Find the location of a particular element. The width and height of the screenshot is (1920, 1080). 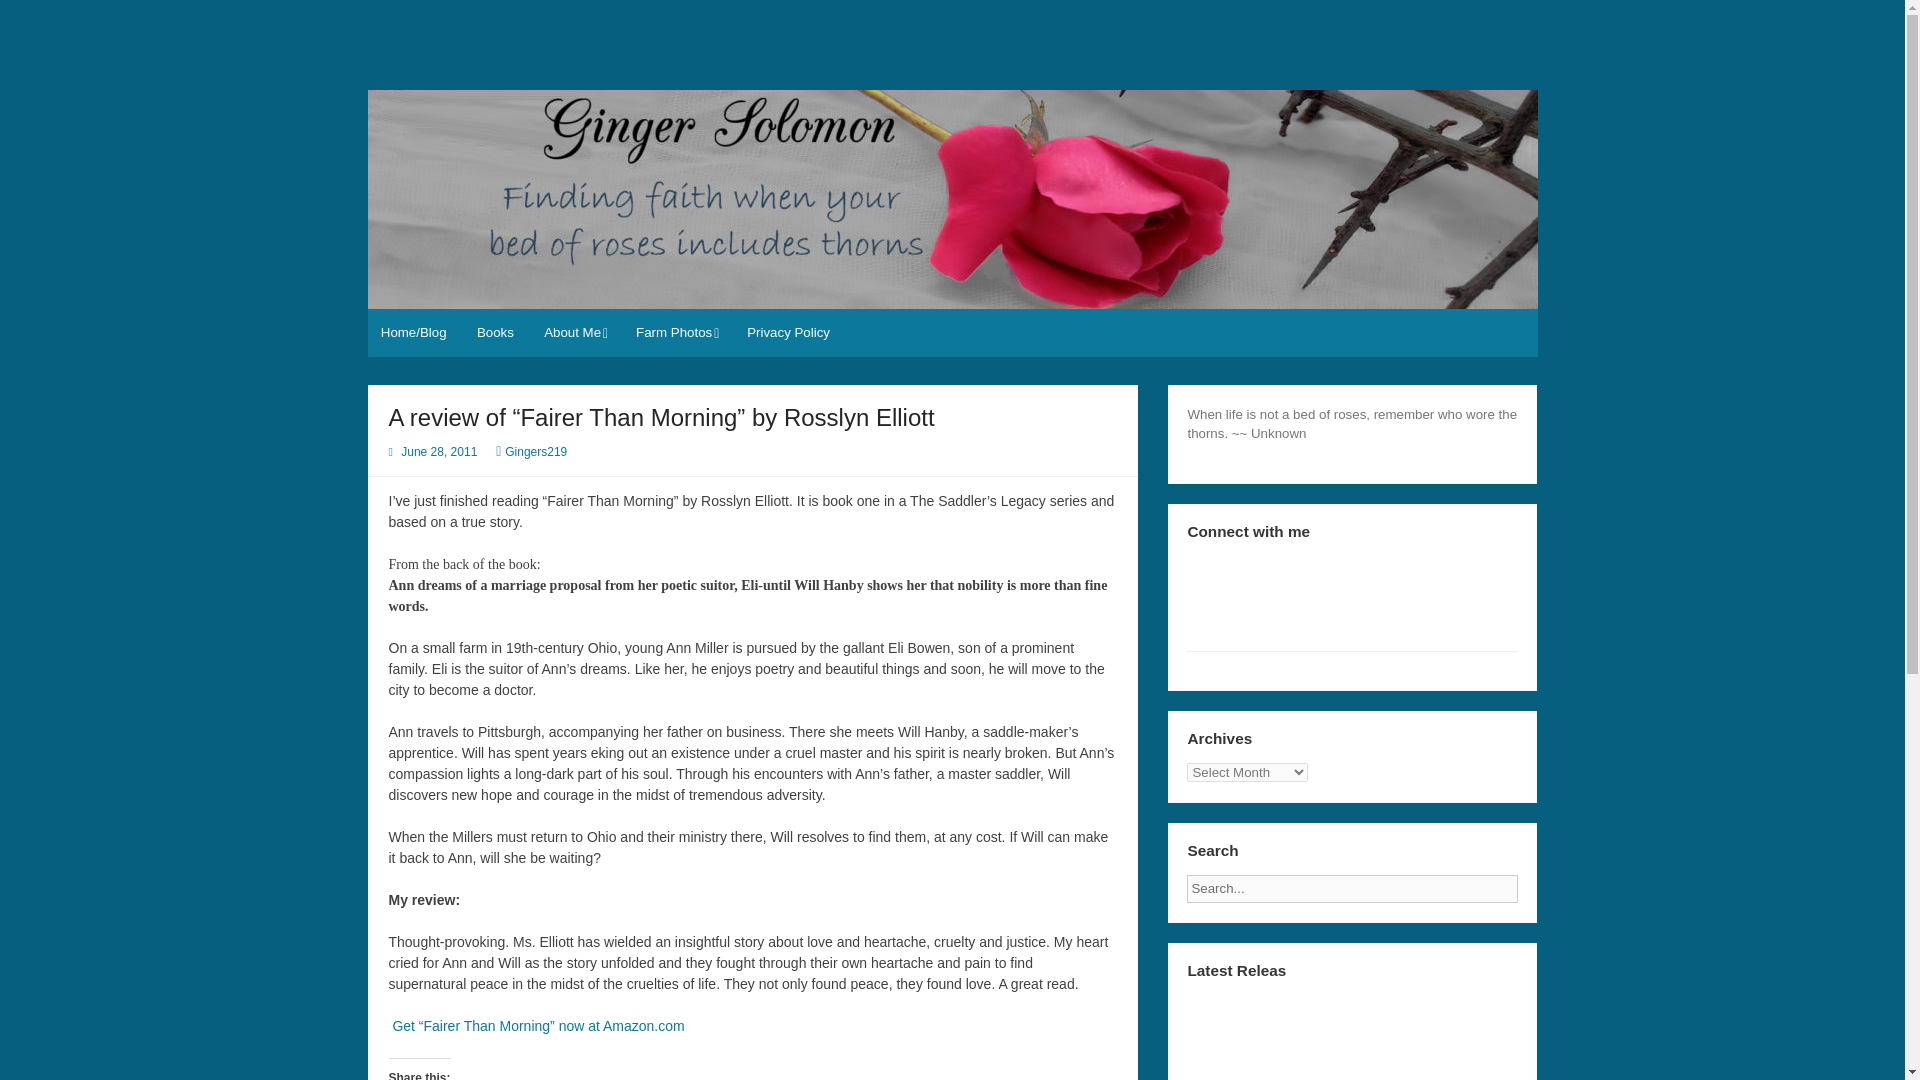

June 28, 2011 is located at coordinates (438, 452).